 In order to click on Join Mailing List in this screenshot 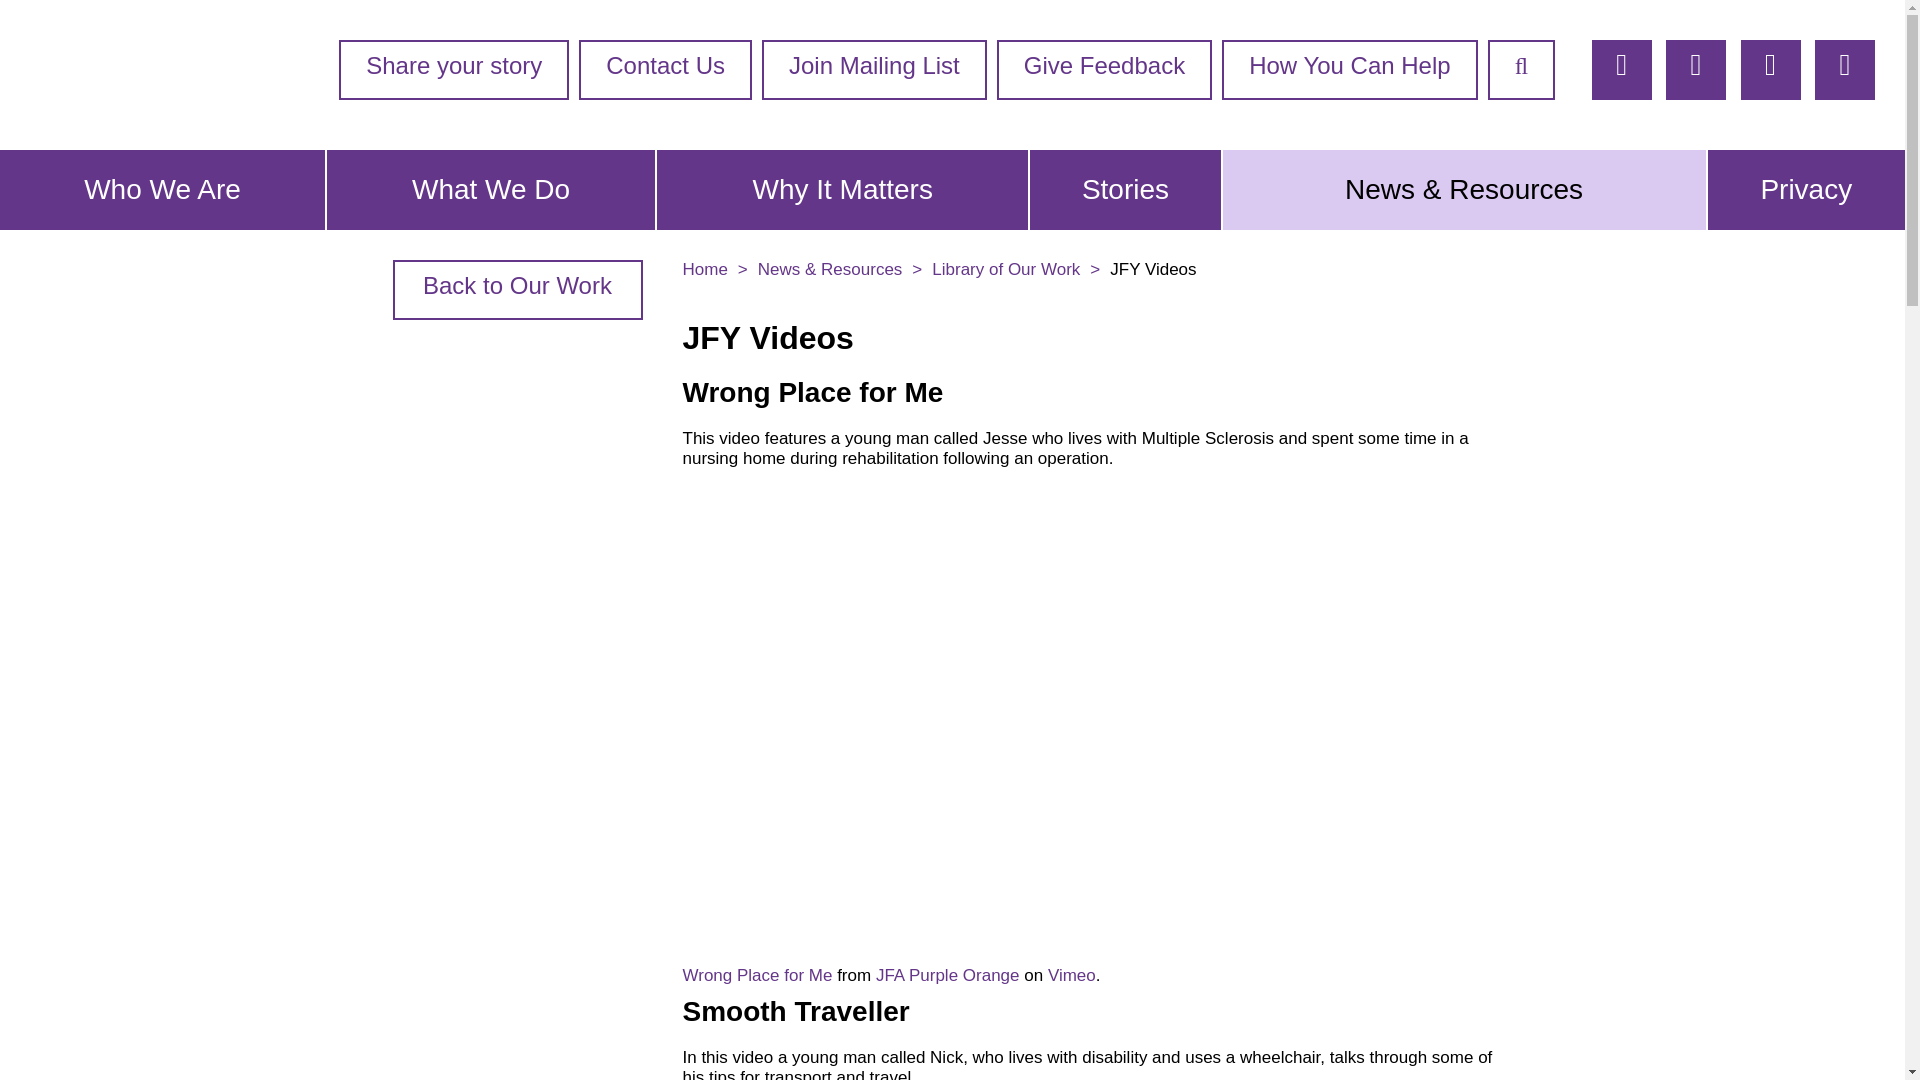, I will do `click(874, 70)`.